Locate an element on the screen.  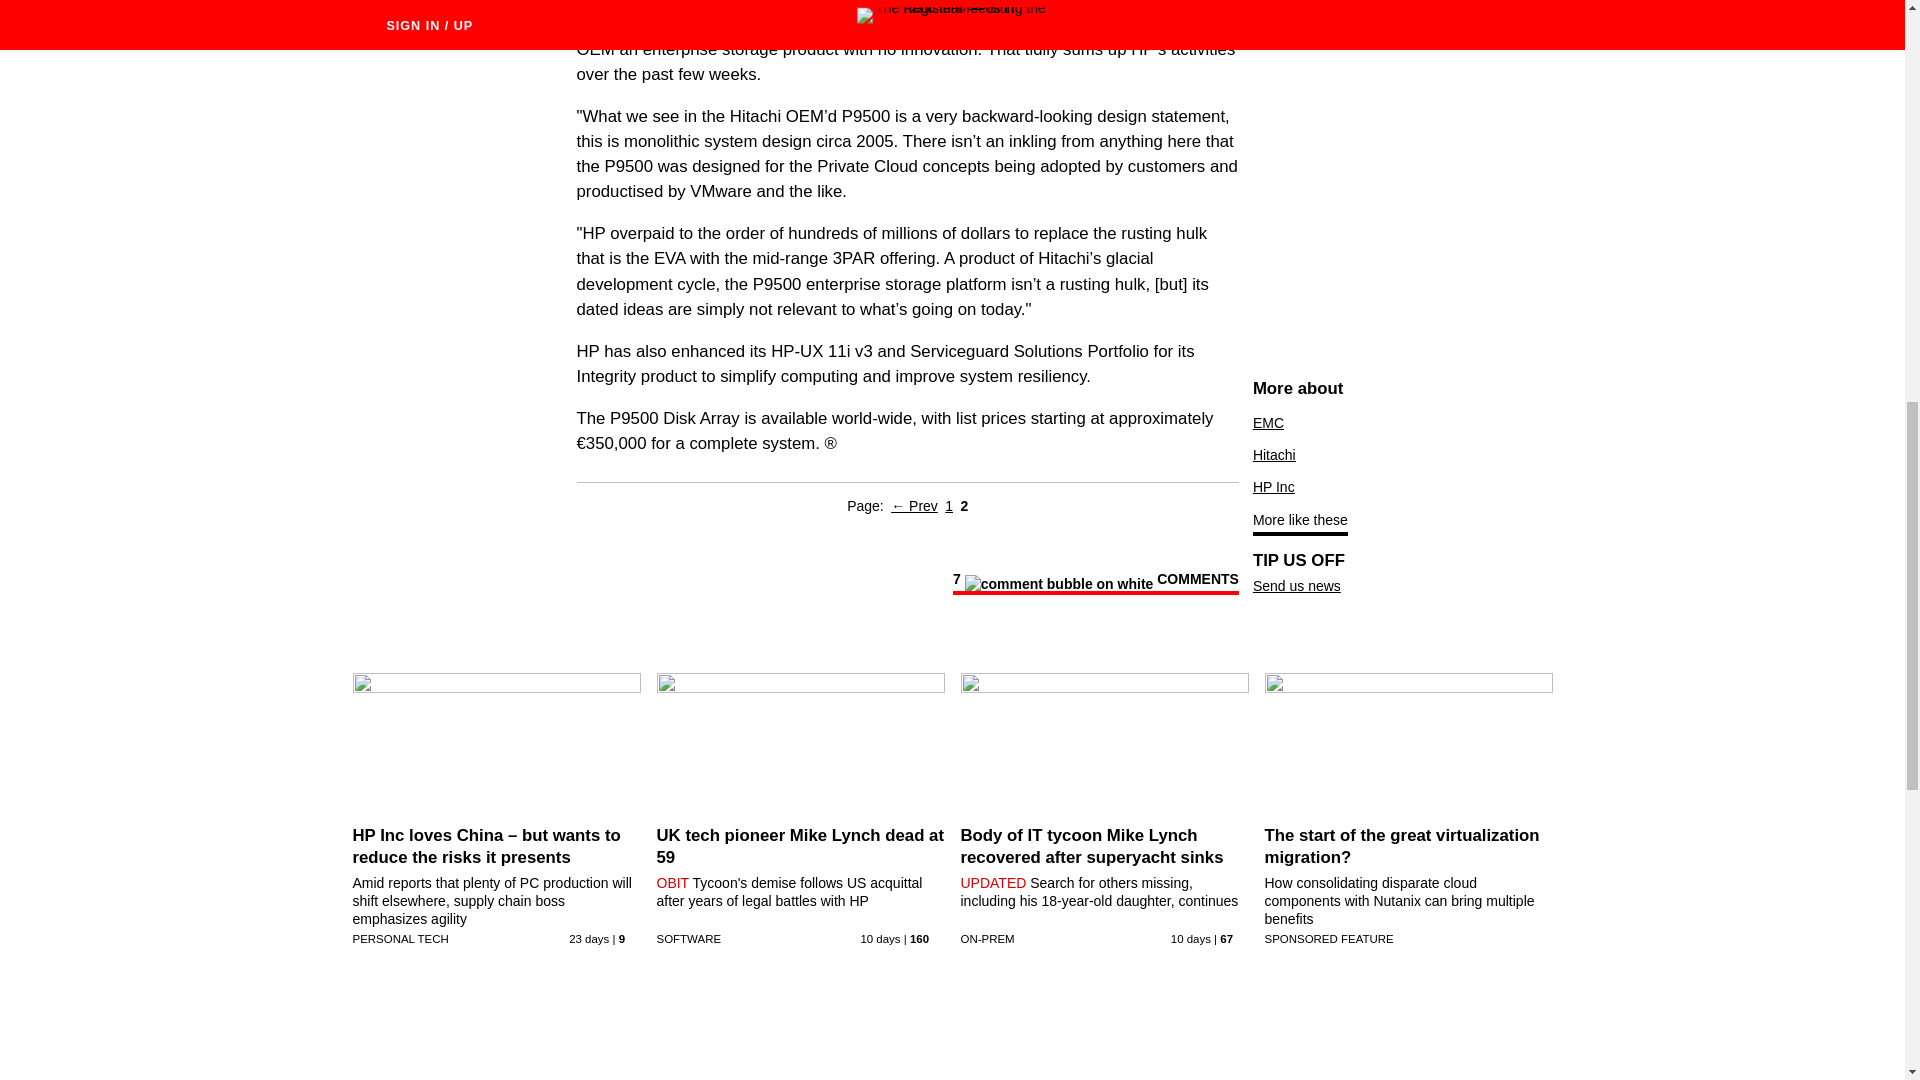
21 Aug 2024 19:15 is located at coordinates (880, 939).